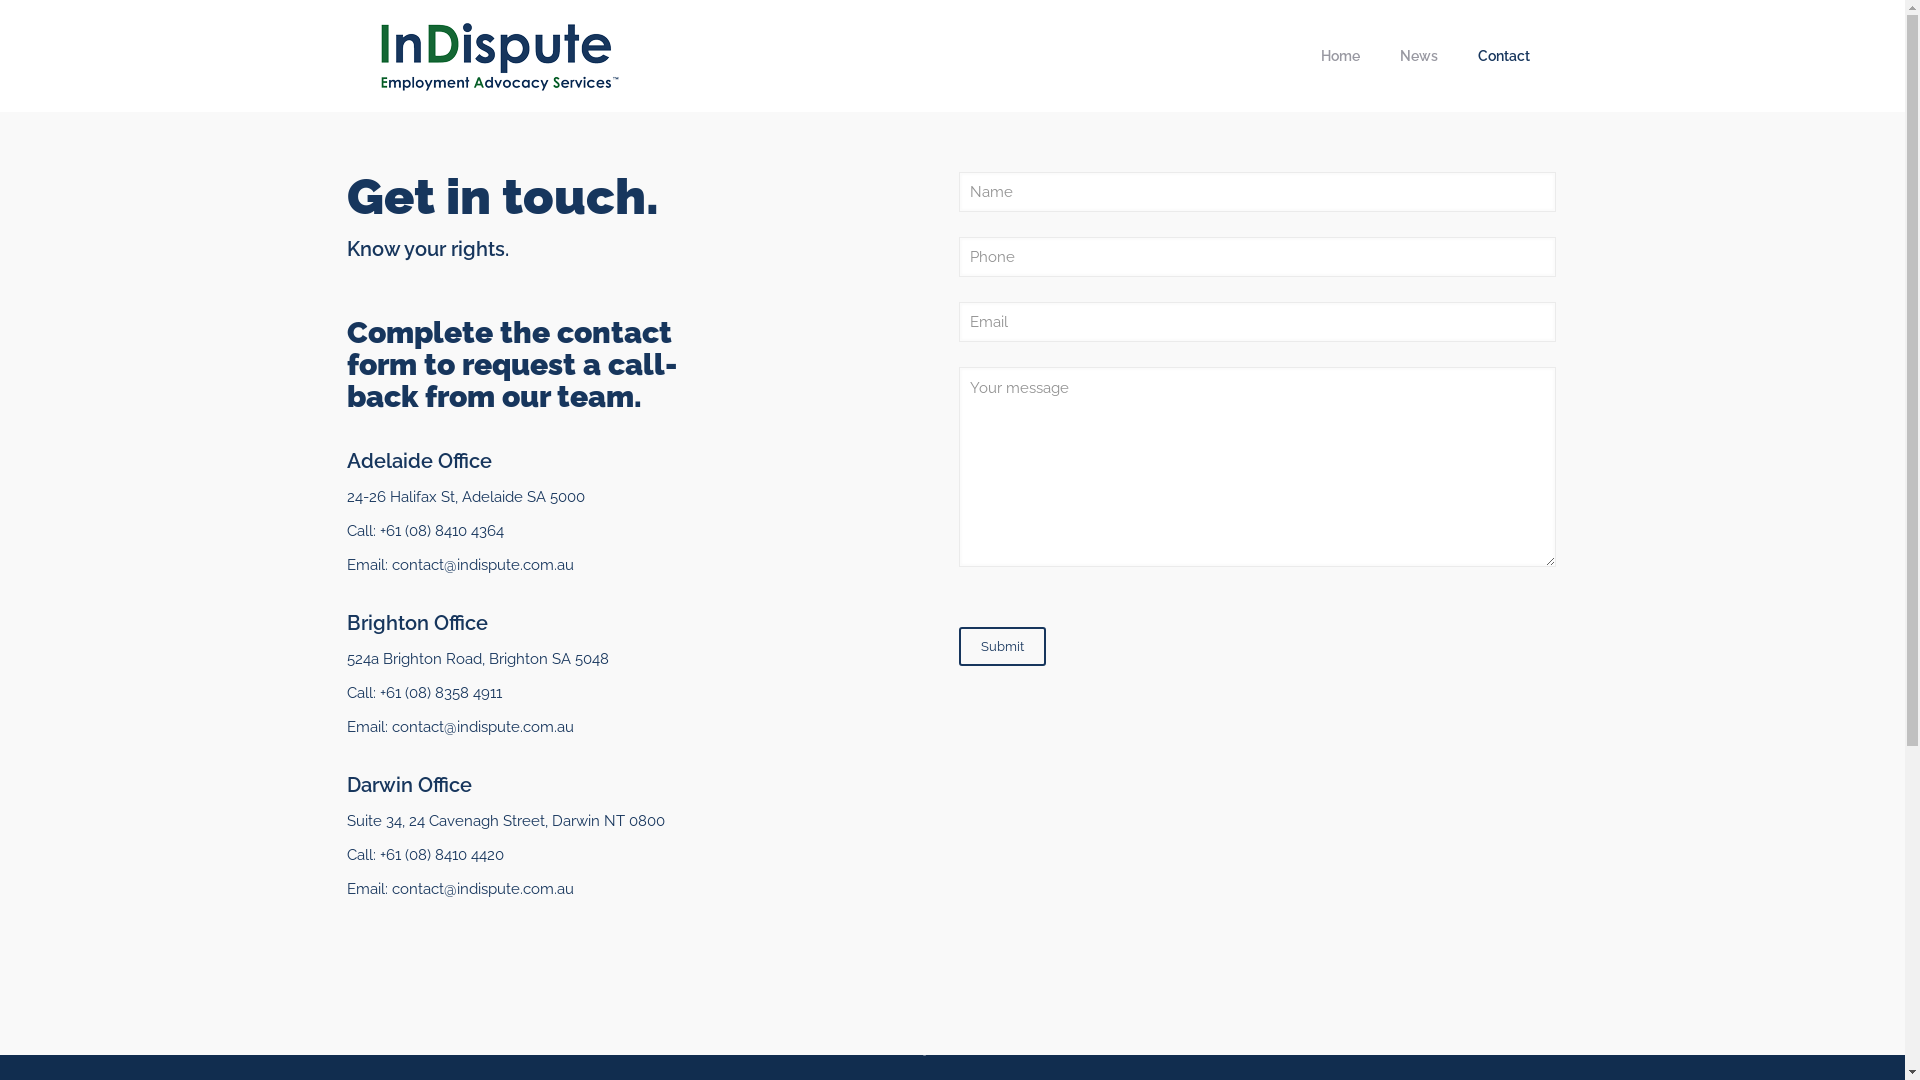  Describe the element at coordinates (926, 1049) in the screenshot. I see `Facebook` at that location.